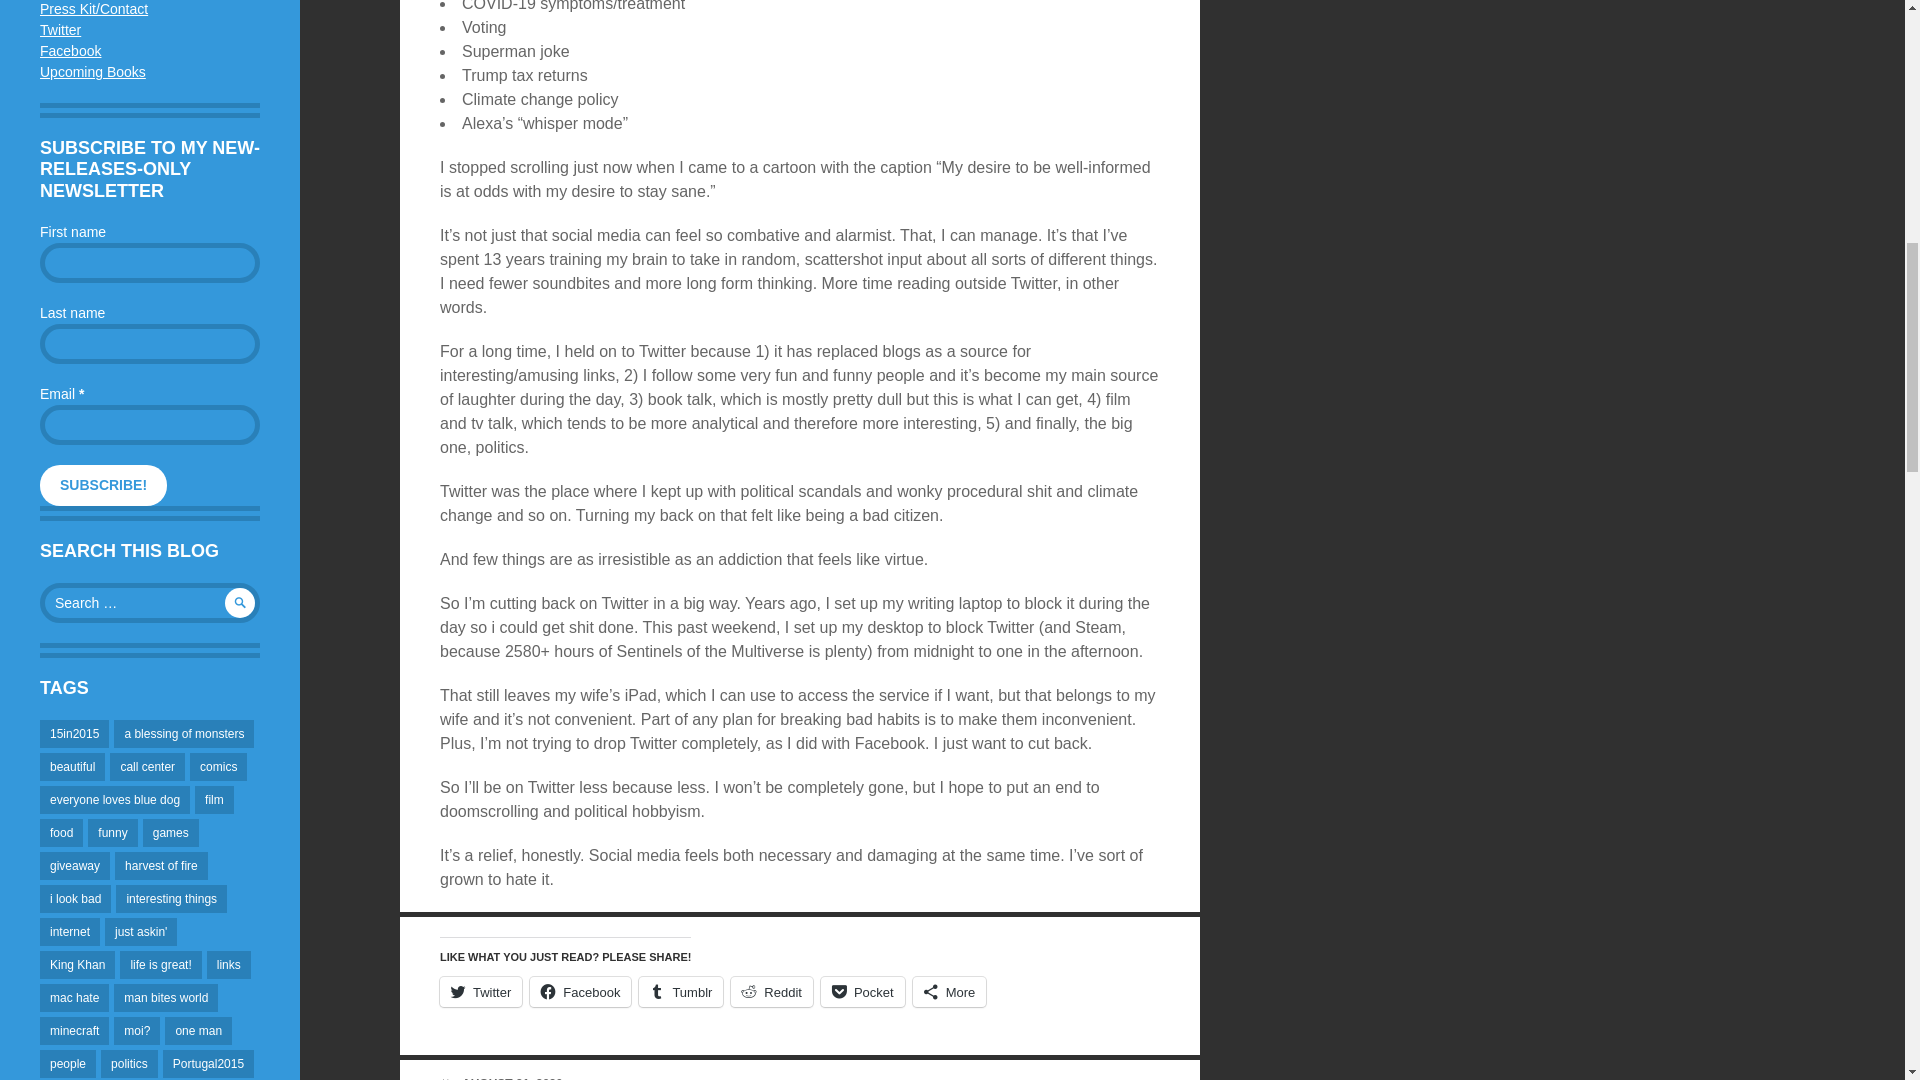 The height and width of the screenshot is (1080, 1920). What do you see at coordinates (229, 964) in the screenshot?
I see `links` at bounding box center [229, 964].